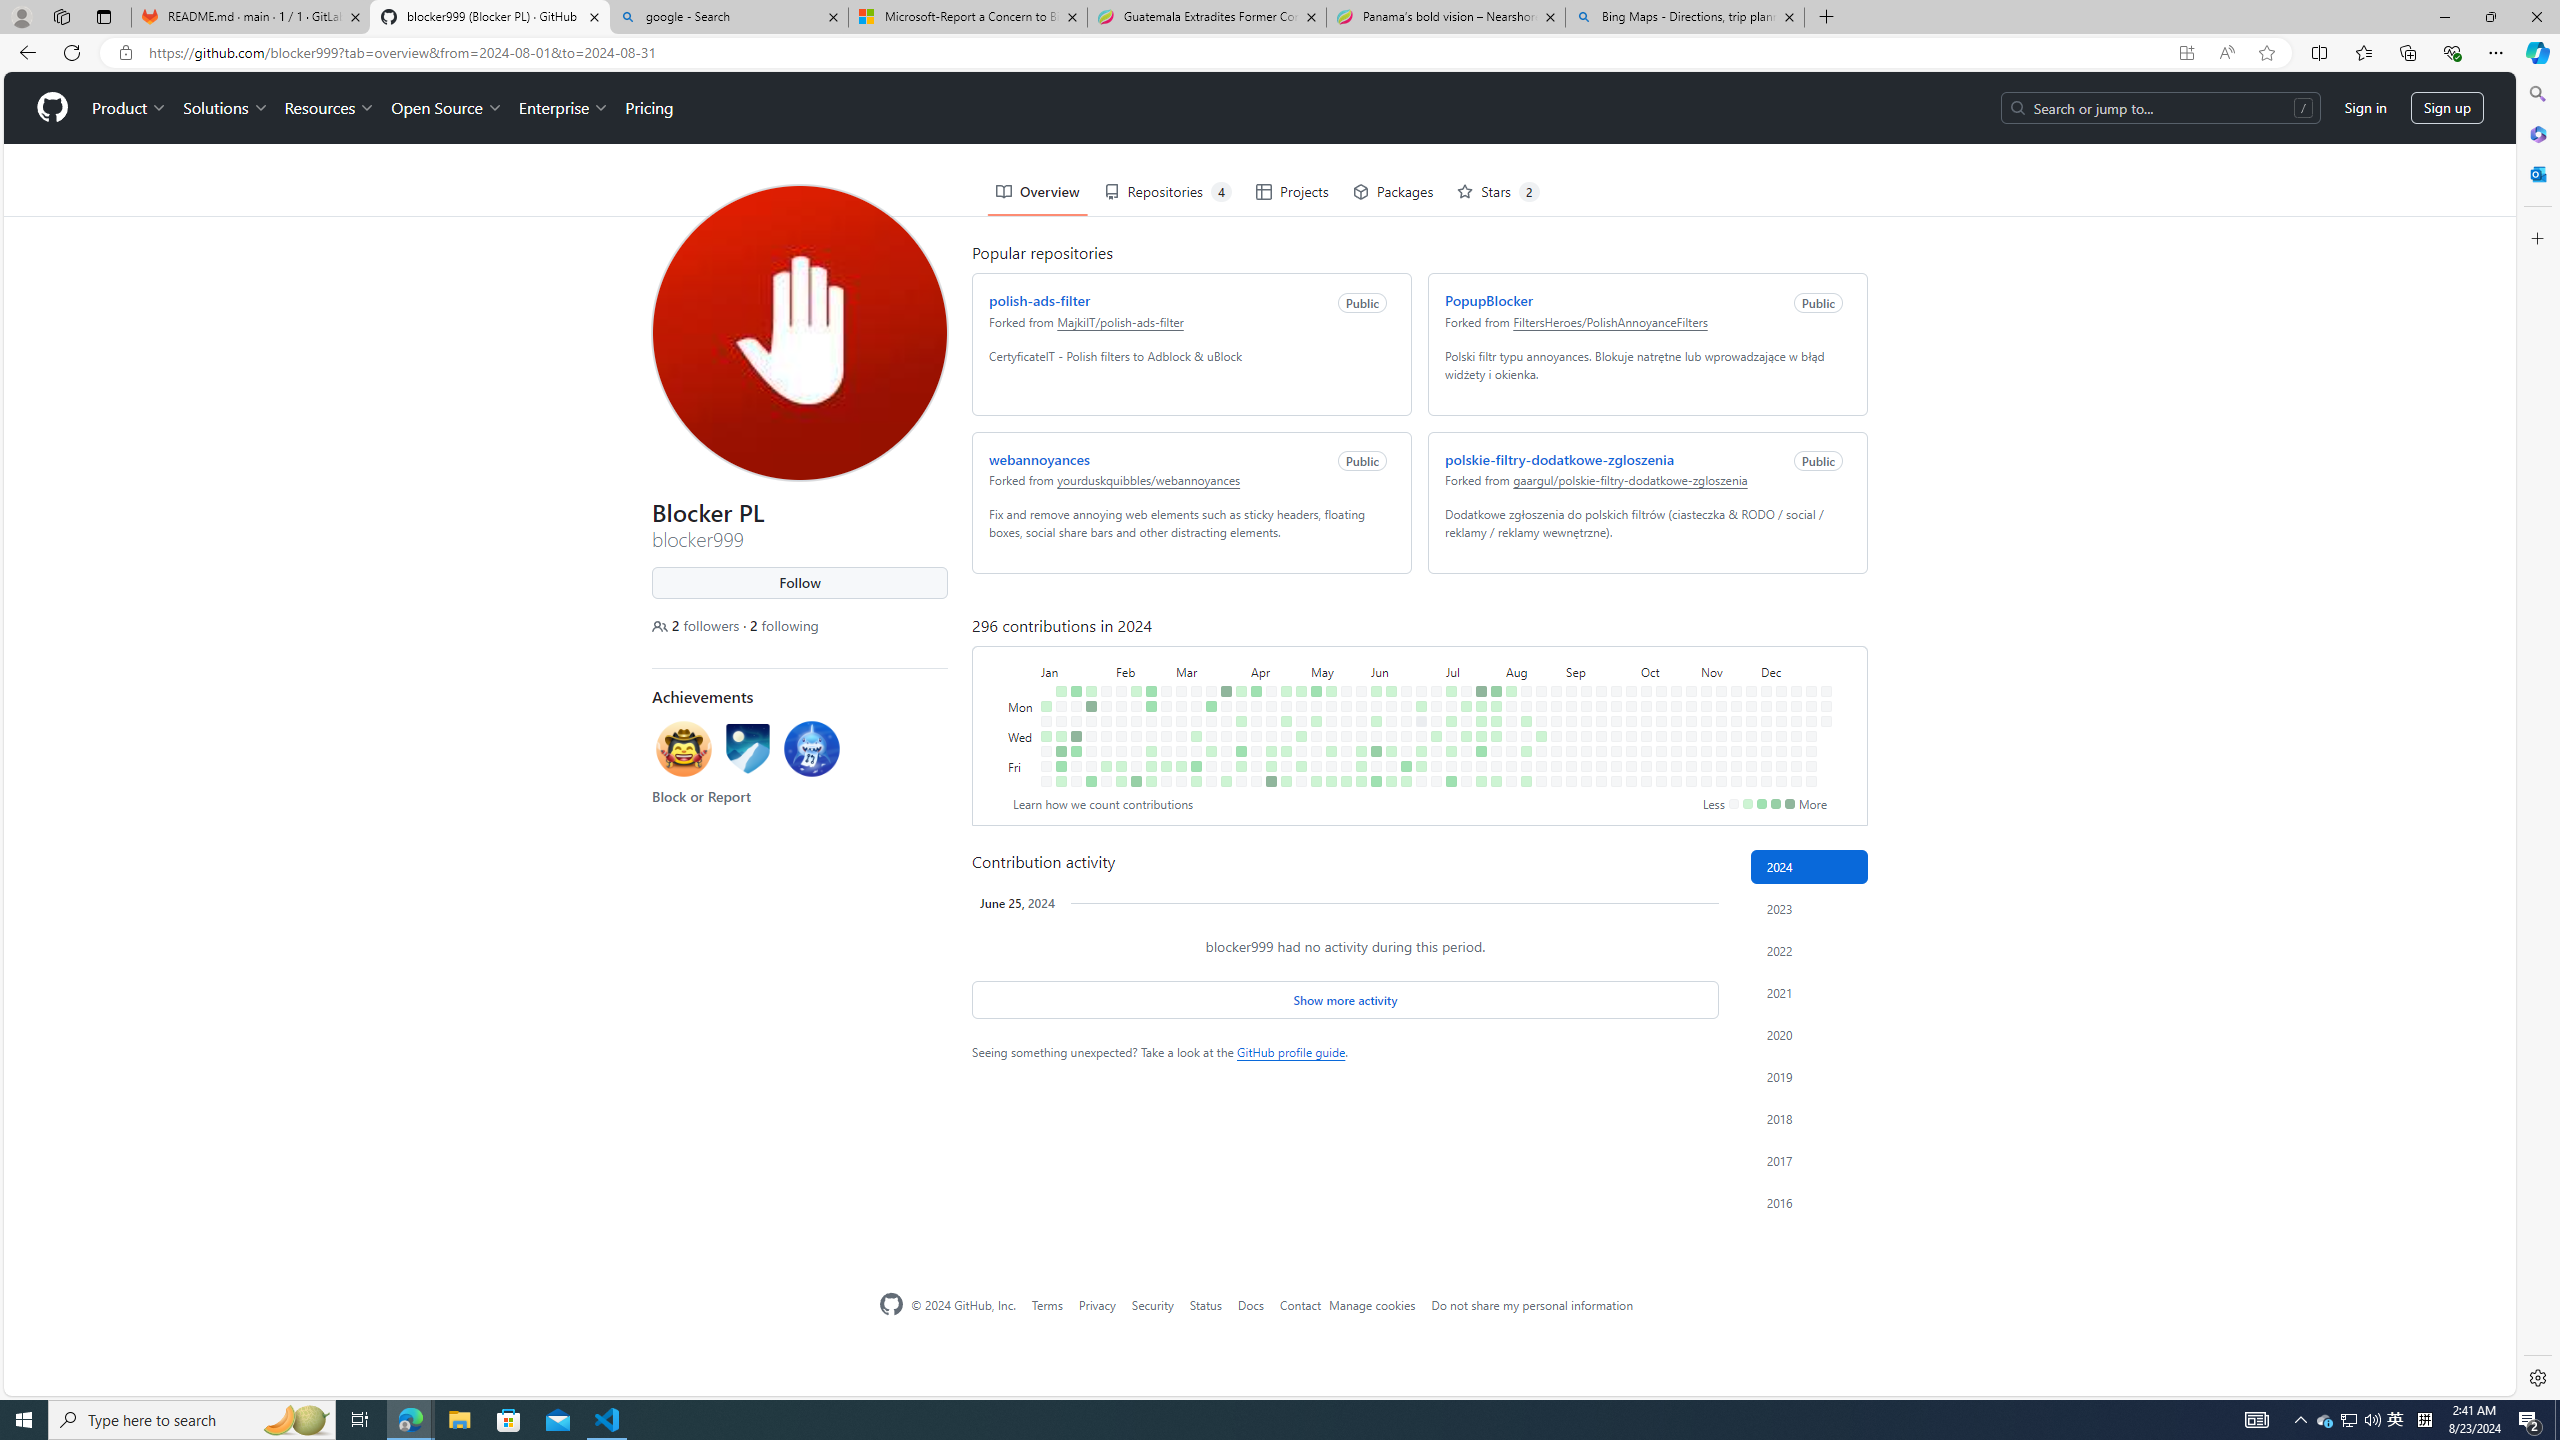 This screenshot has width=2560, height=1440. Describe the element at coordinates (1313, 664) in the screenshot. I see `No contributions on May 8th.` at that location.